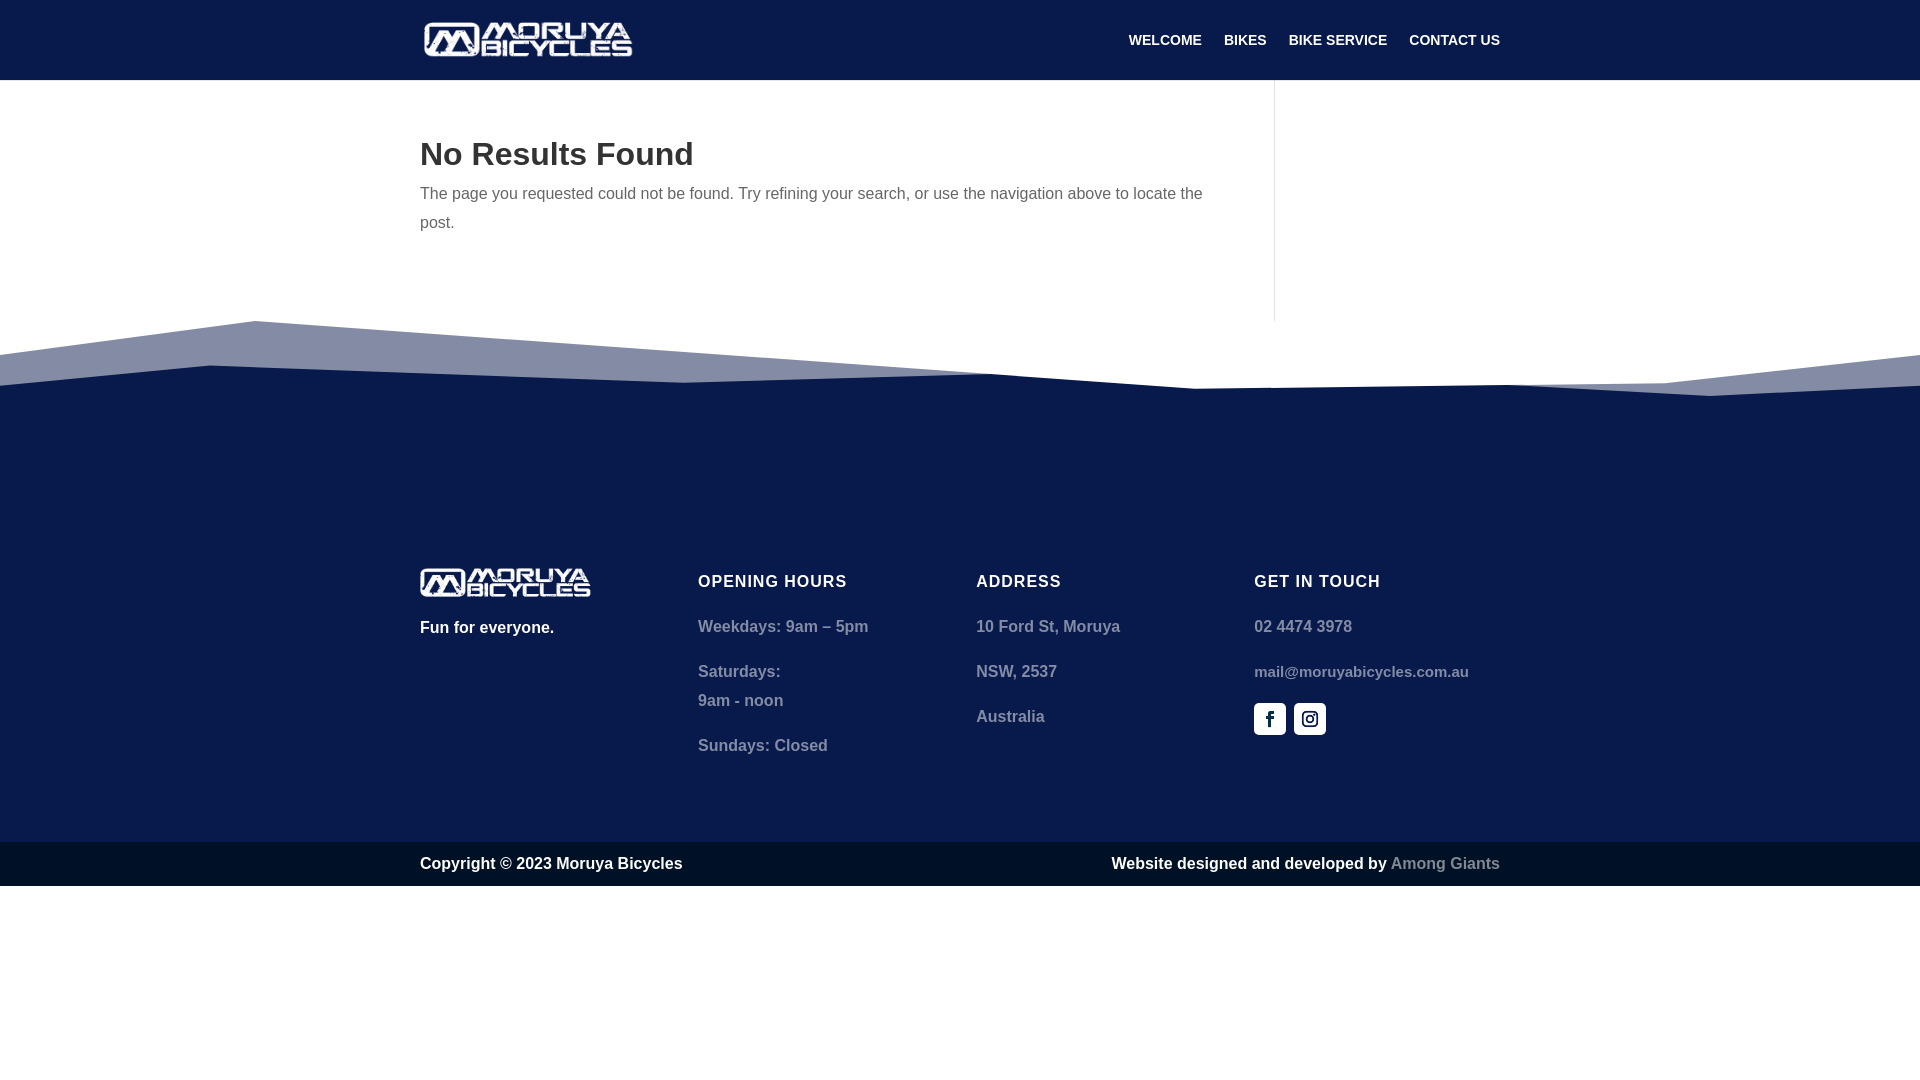 The width and height of the screenshot is (1920, 1080). I want to click on Follow on Facebook, so click(1270, 719).